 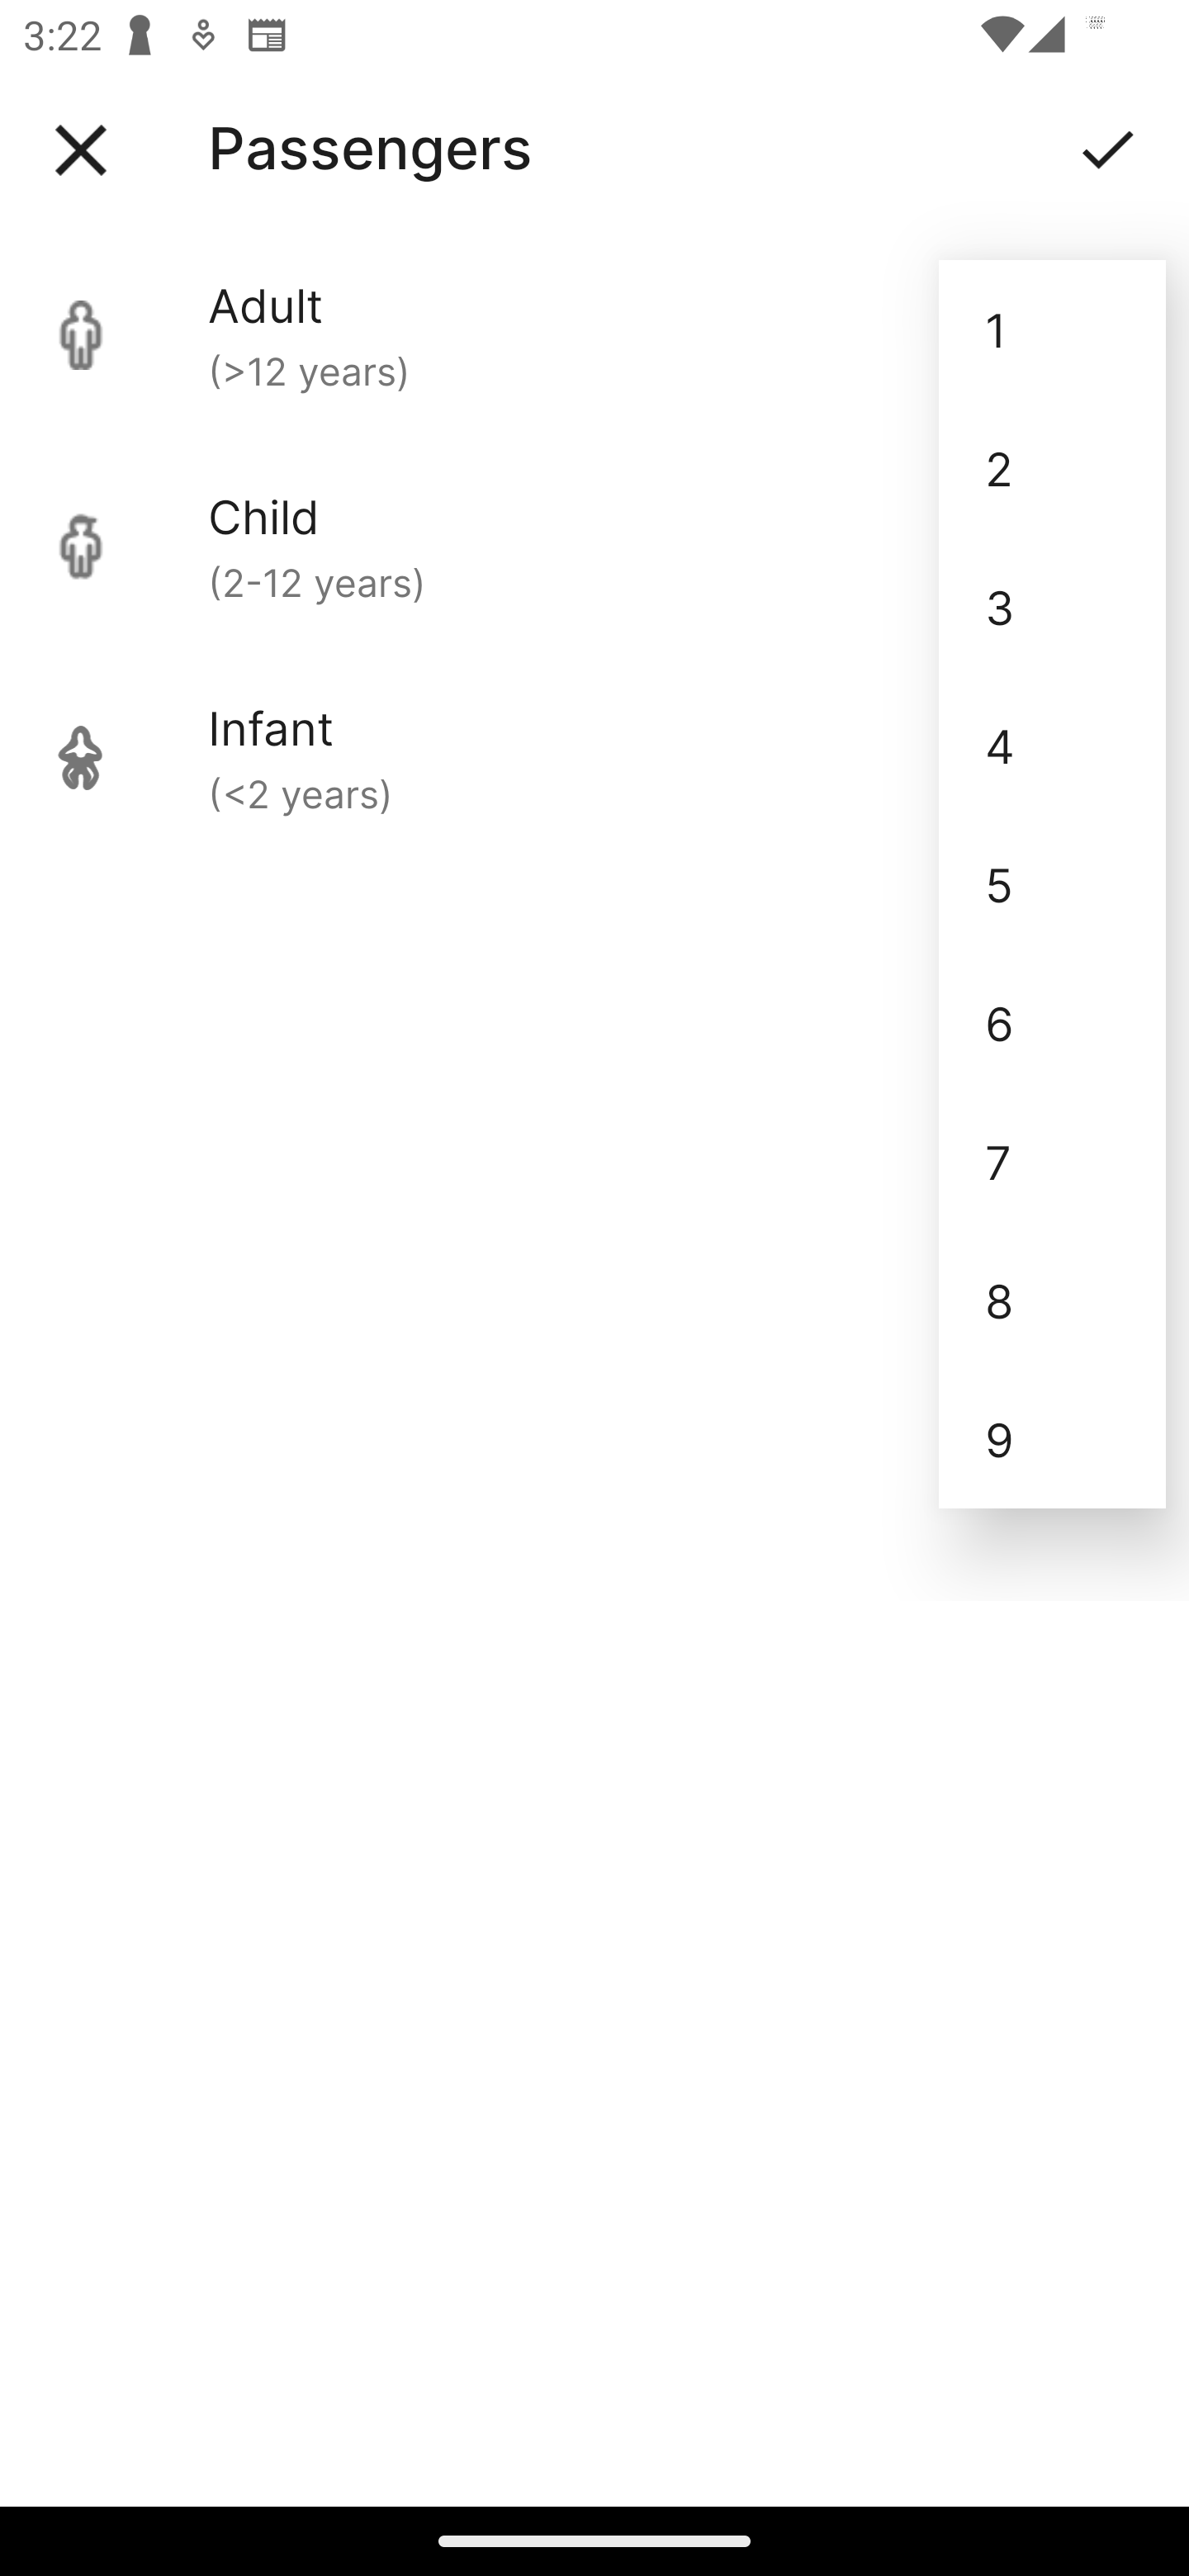 What do you see at coordinates (1052, 1300) in the screenshot?
I see `8` at bounding box center [1052, 1300].